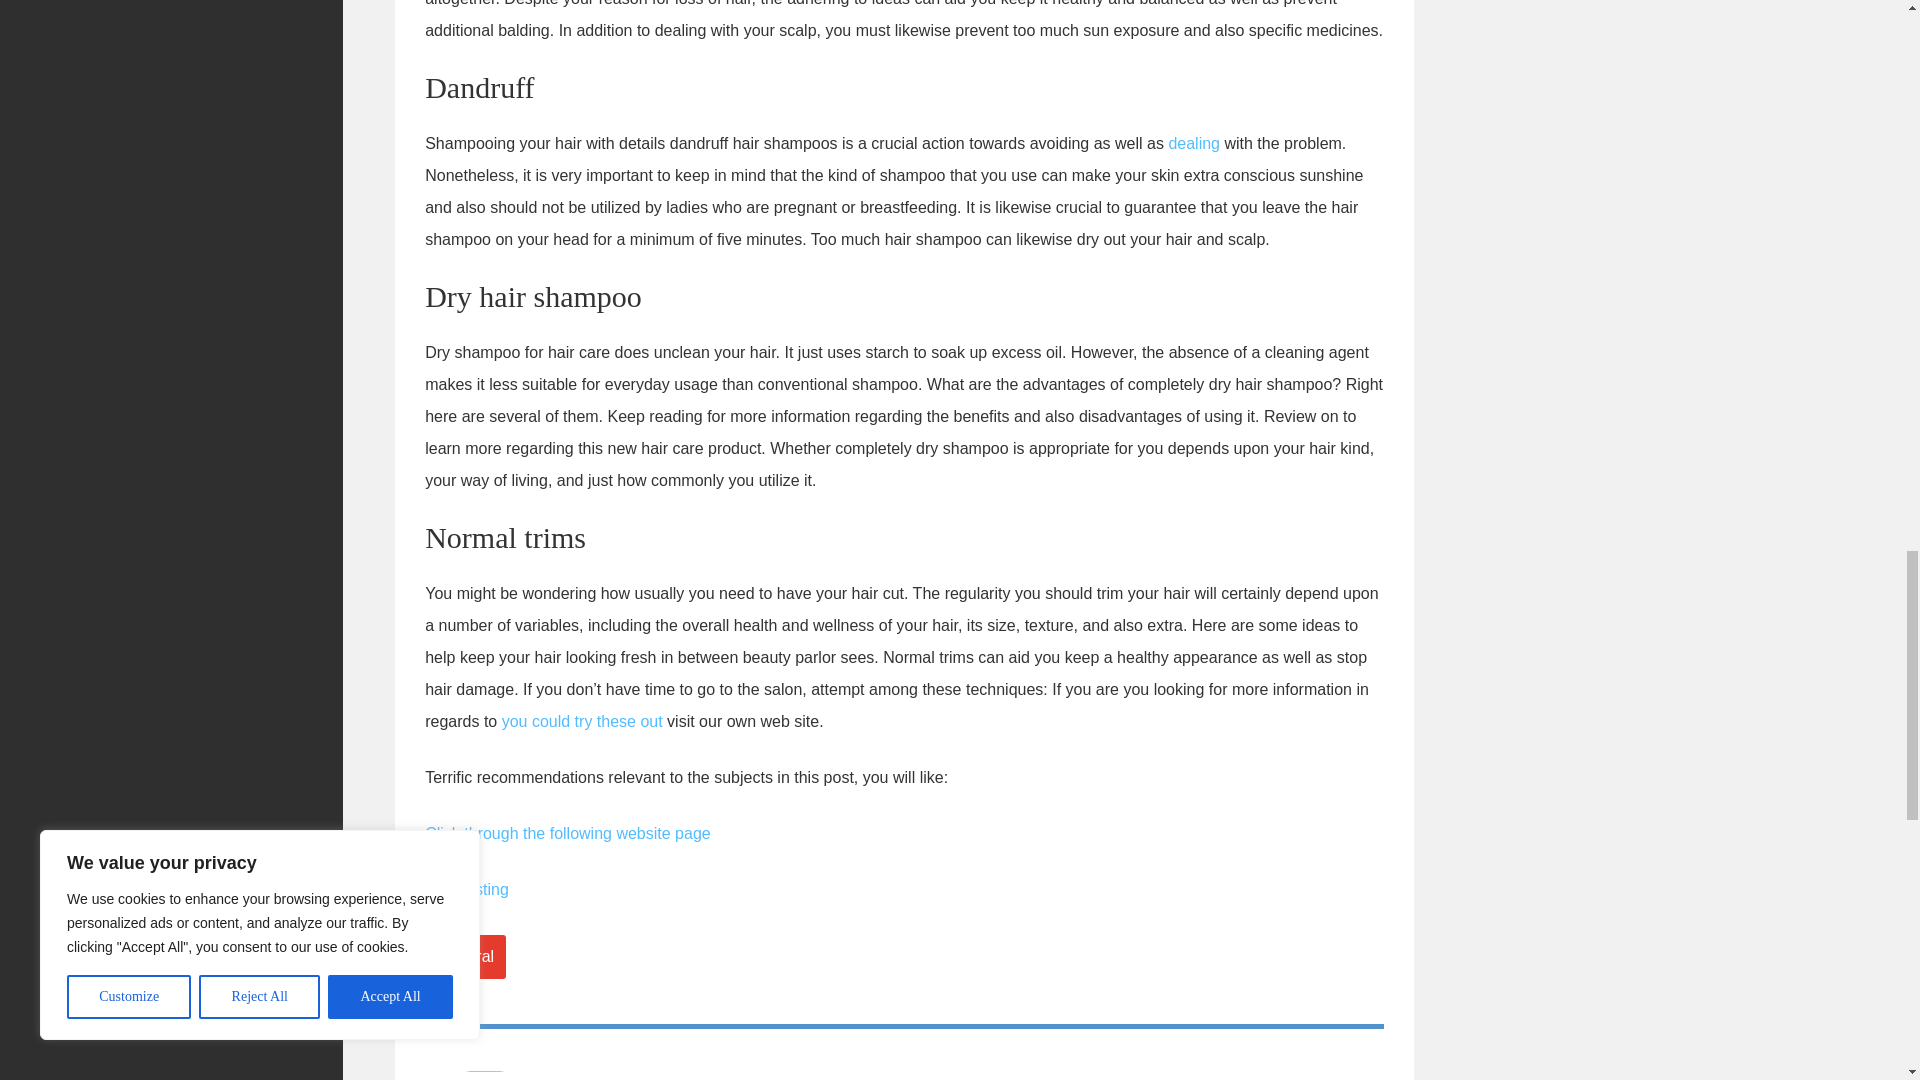  What do you see at coordinates (465, 956) in the screenshot?
I see `General` at bounding box center [465, 956].